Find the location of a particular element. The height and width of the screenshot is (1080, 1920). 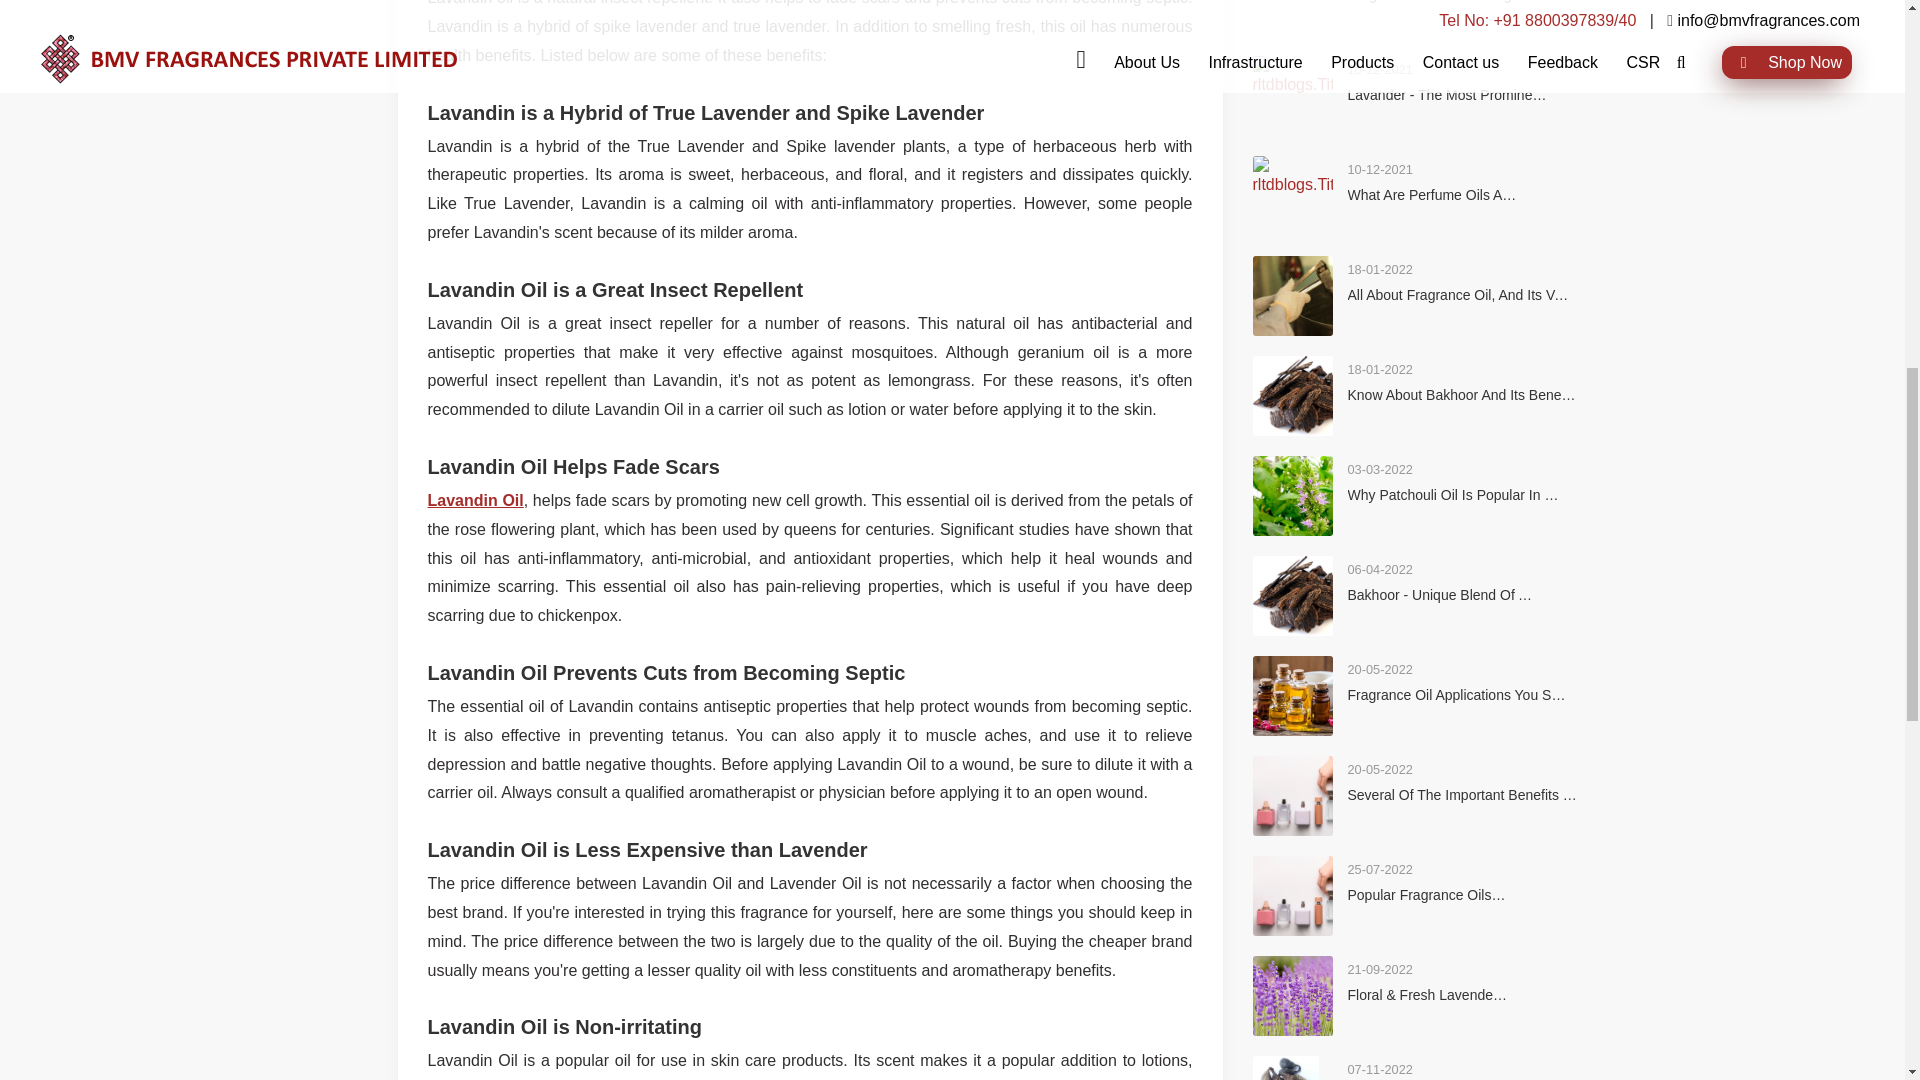

Lavander - The Most Prominent Perfumery Base is located at coordinates (1498, 94).